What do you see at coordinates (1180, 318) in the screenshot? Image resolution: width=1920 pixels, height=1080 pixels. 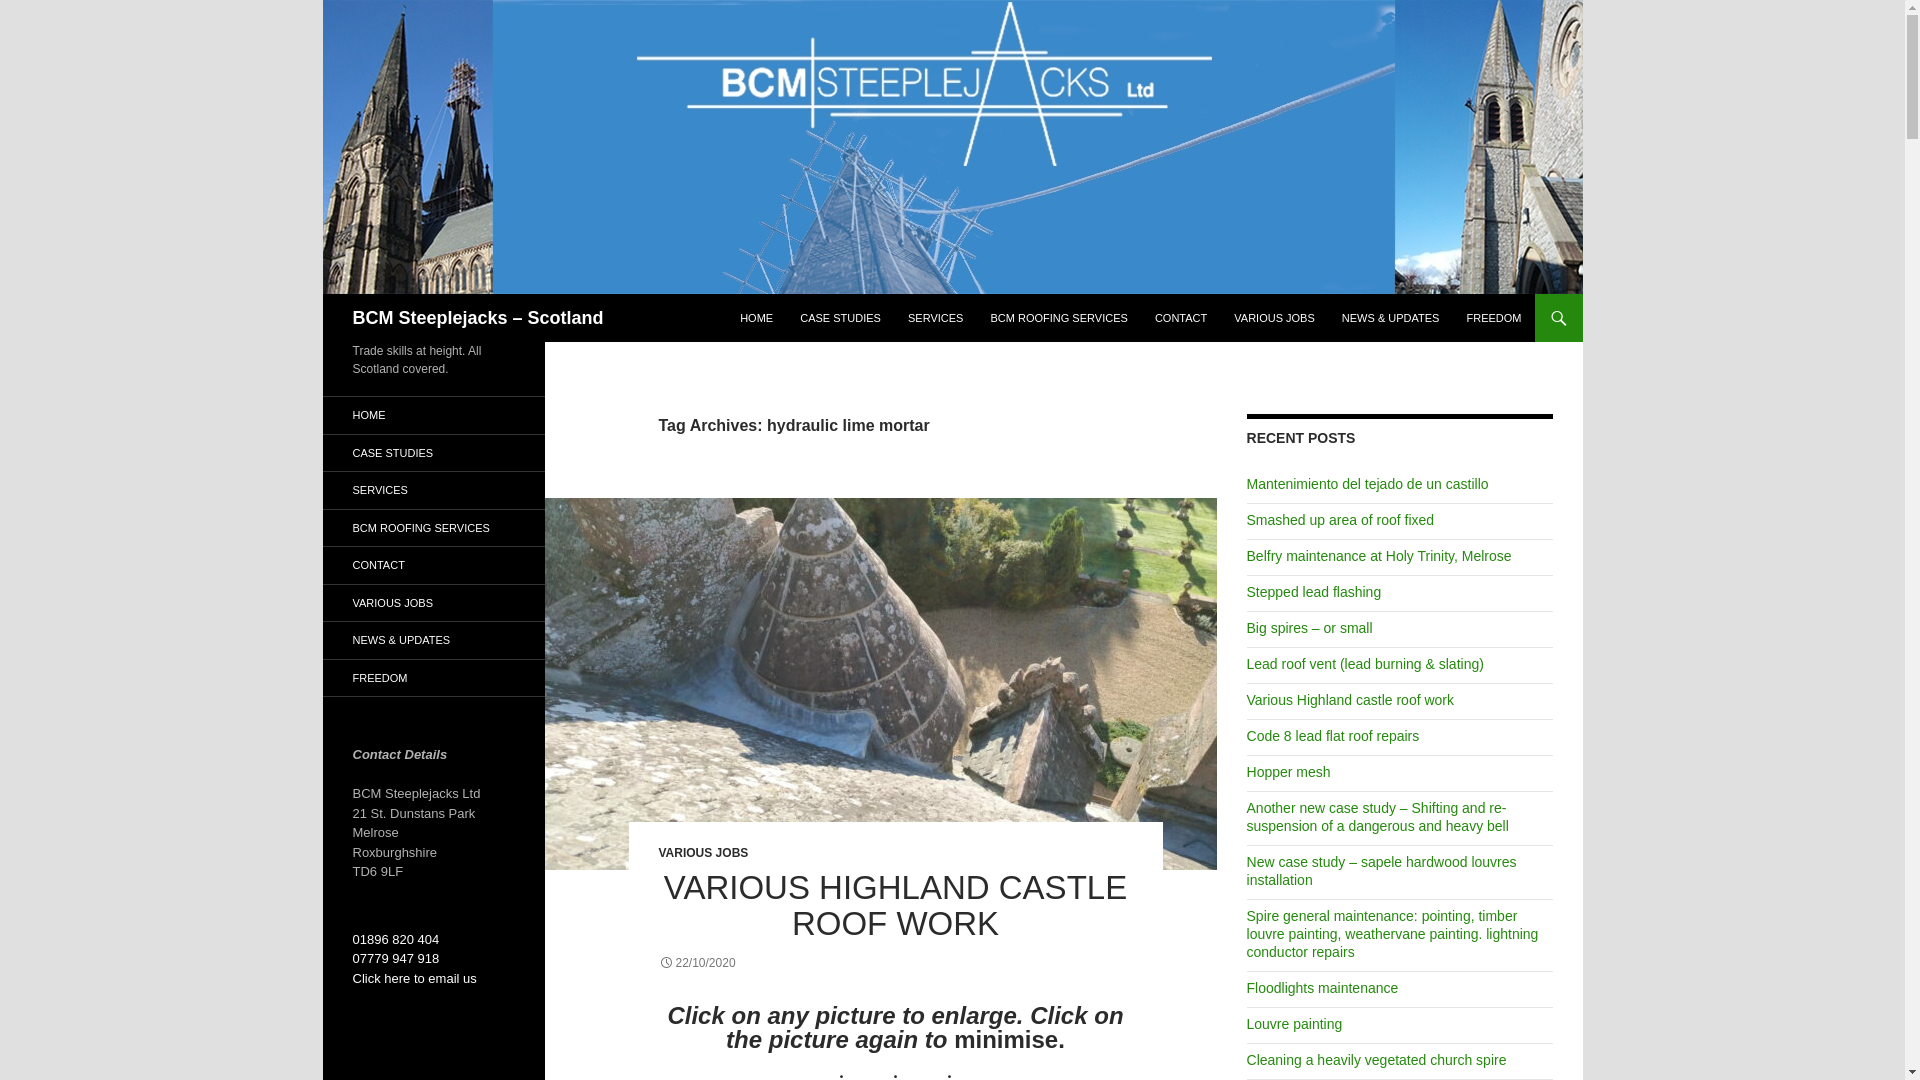 I see `CONTACT` at bounding box center [1180, 318].